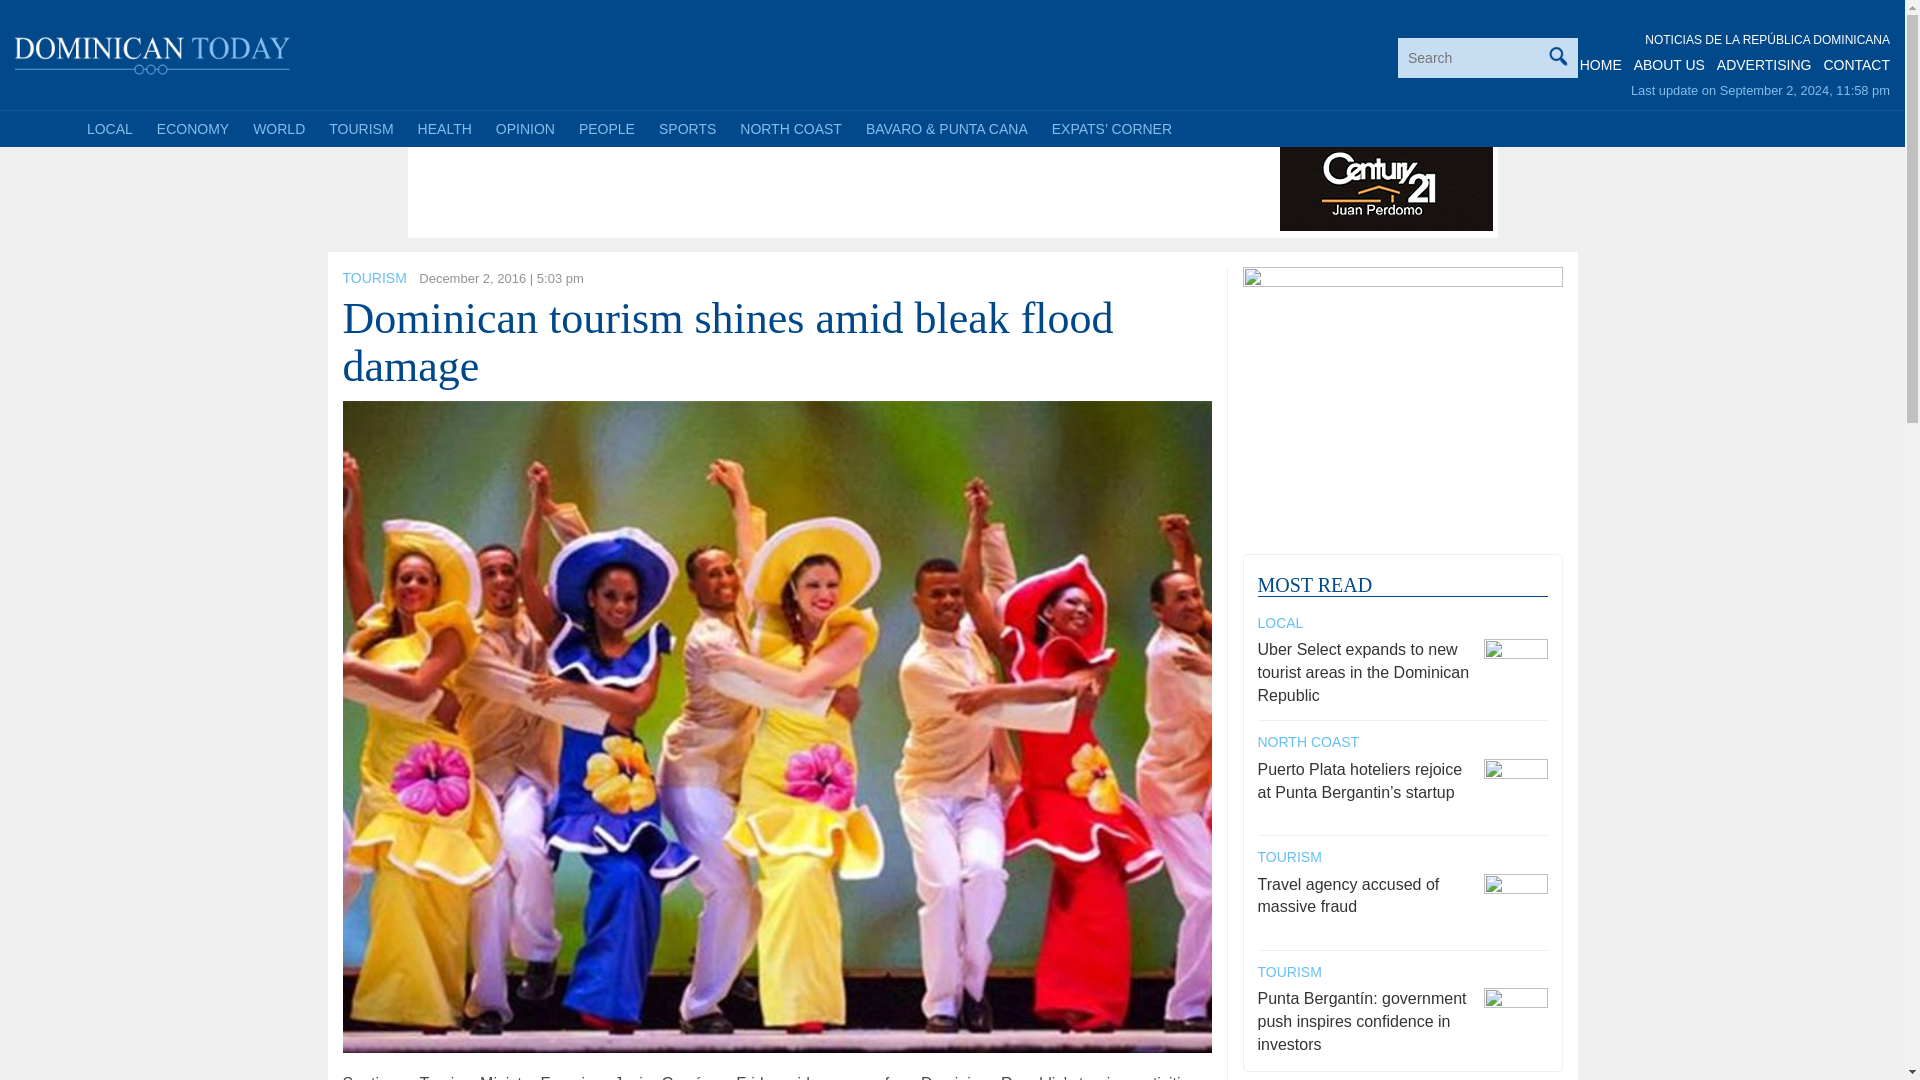 Image resolution: width=1920 pixels, height=1080 pixels. Describe the element at coordinates (606, 128) in the screenshot. I see `PEOPLE` at that location.